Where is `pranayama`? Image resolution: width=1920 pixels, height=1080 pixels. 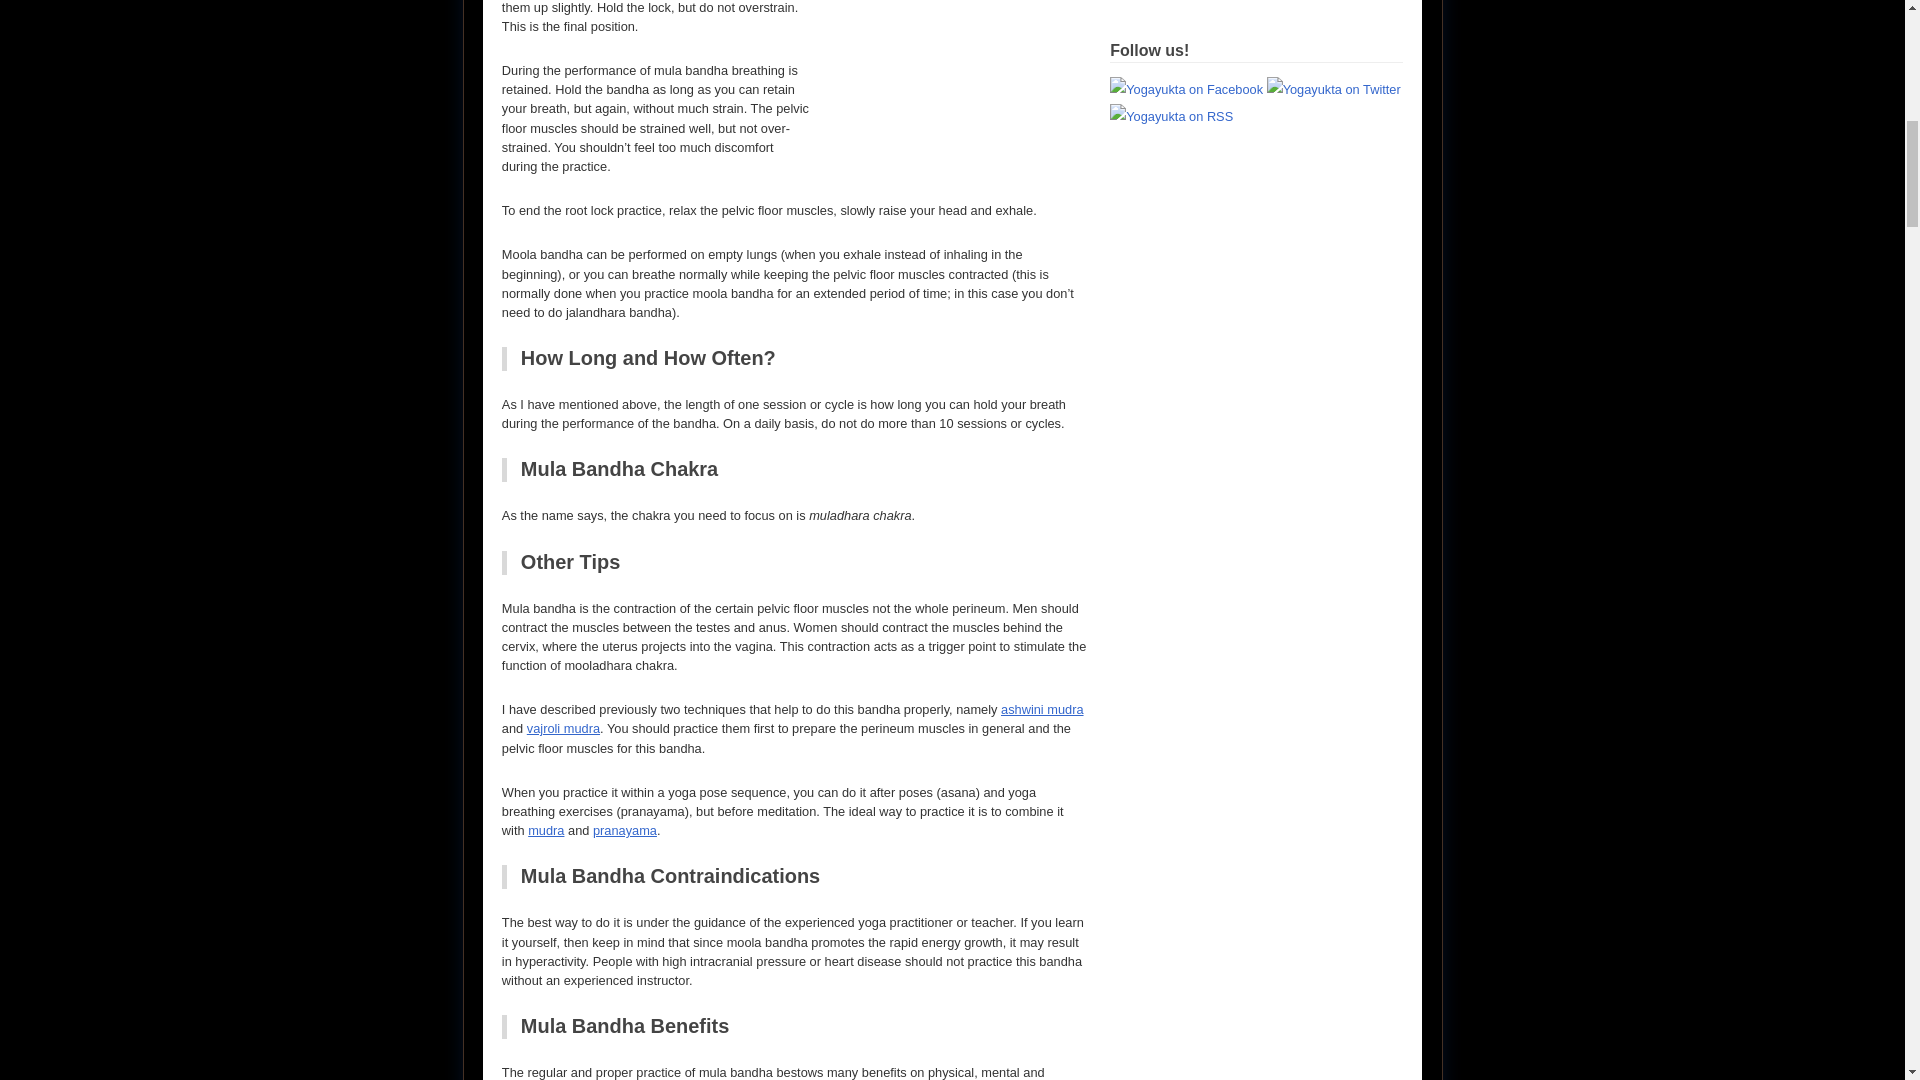 pranayama is located at coordinates (624, 830).